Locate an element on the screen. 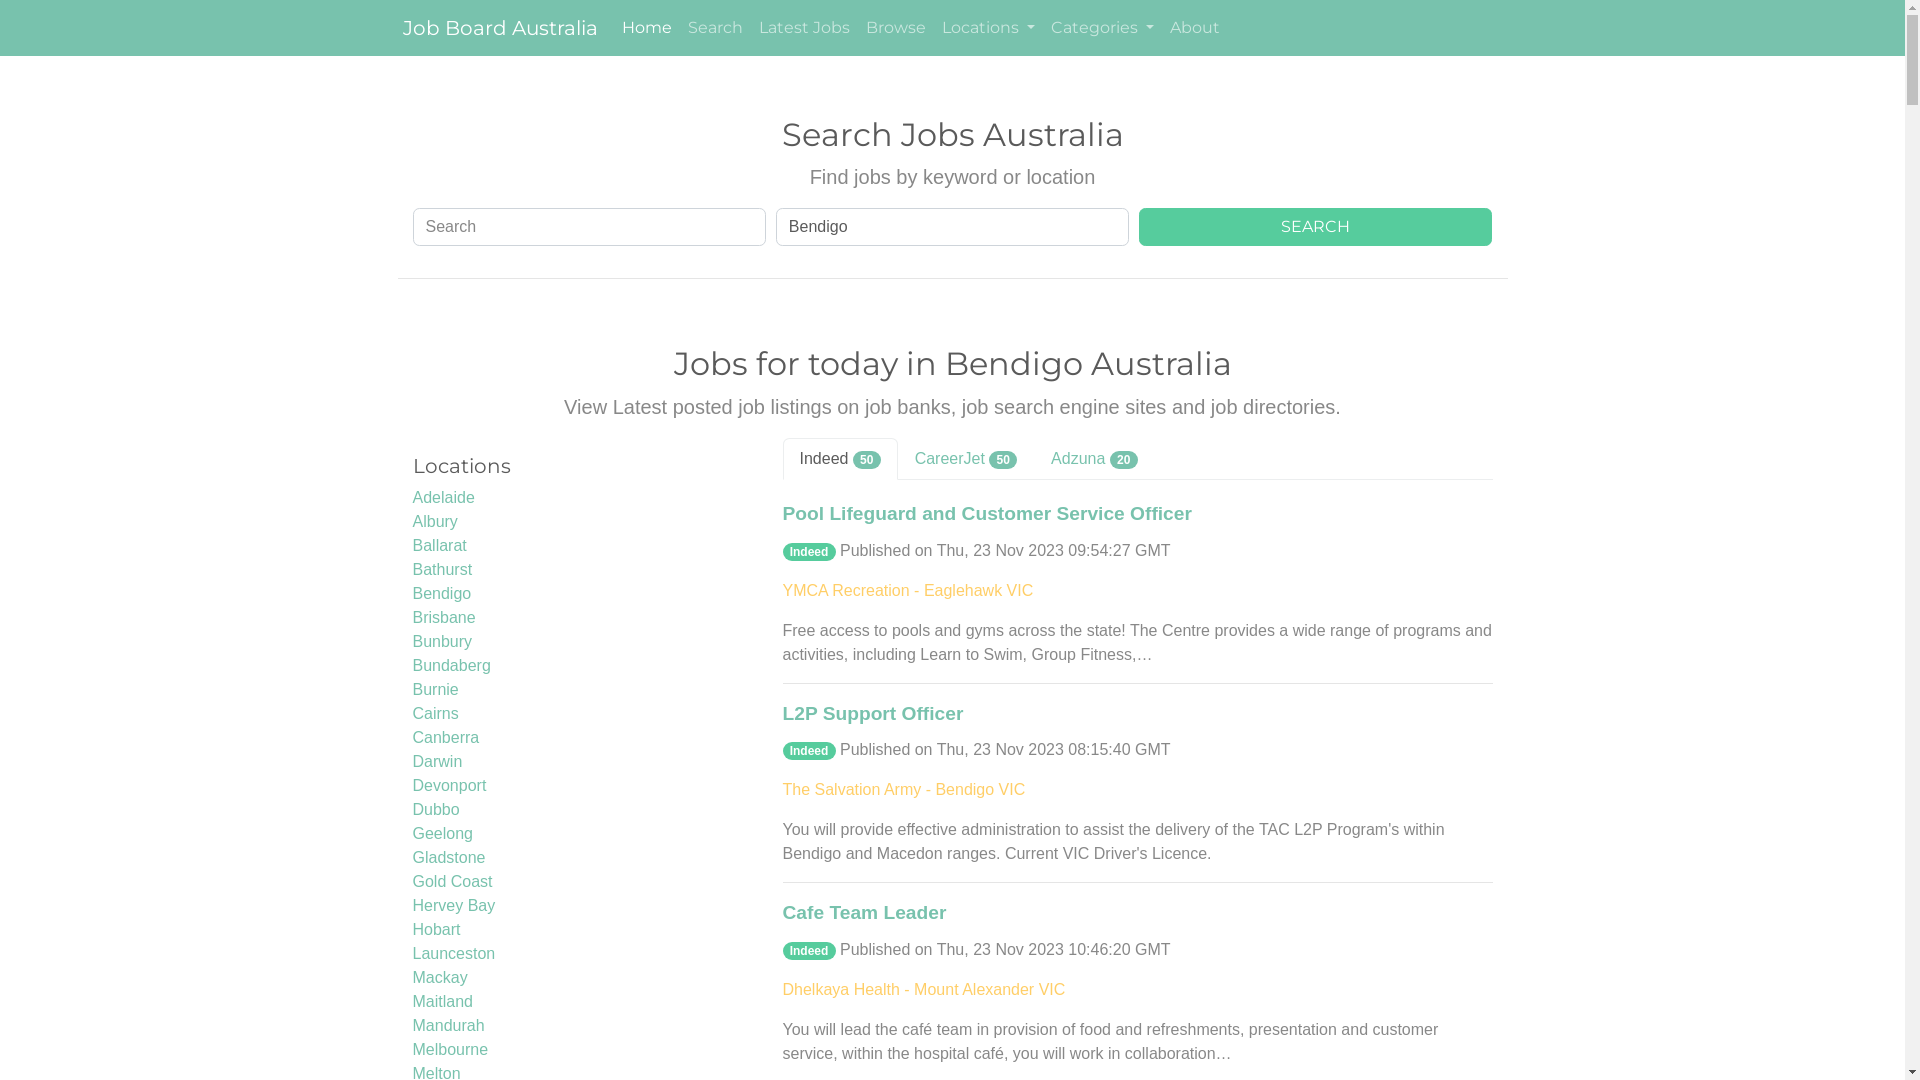   Job Board Australia is located at coordinates (498, 28).